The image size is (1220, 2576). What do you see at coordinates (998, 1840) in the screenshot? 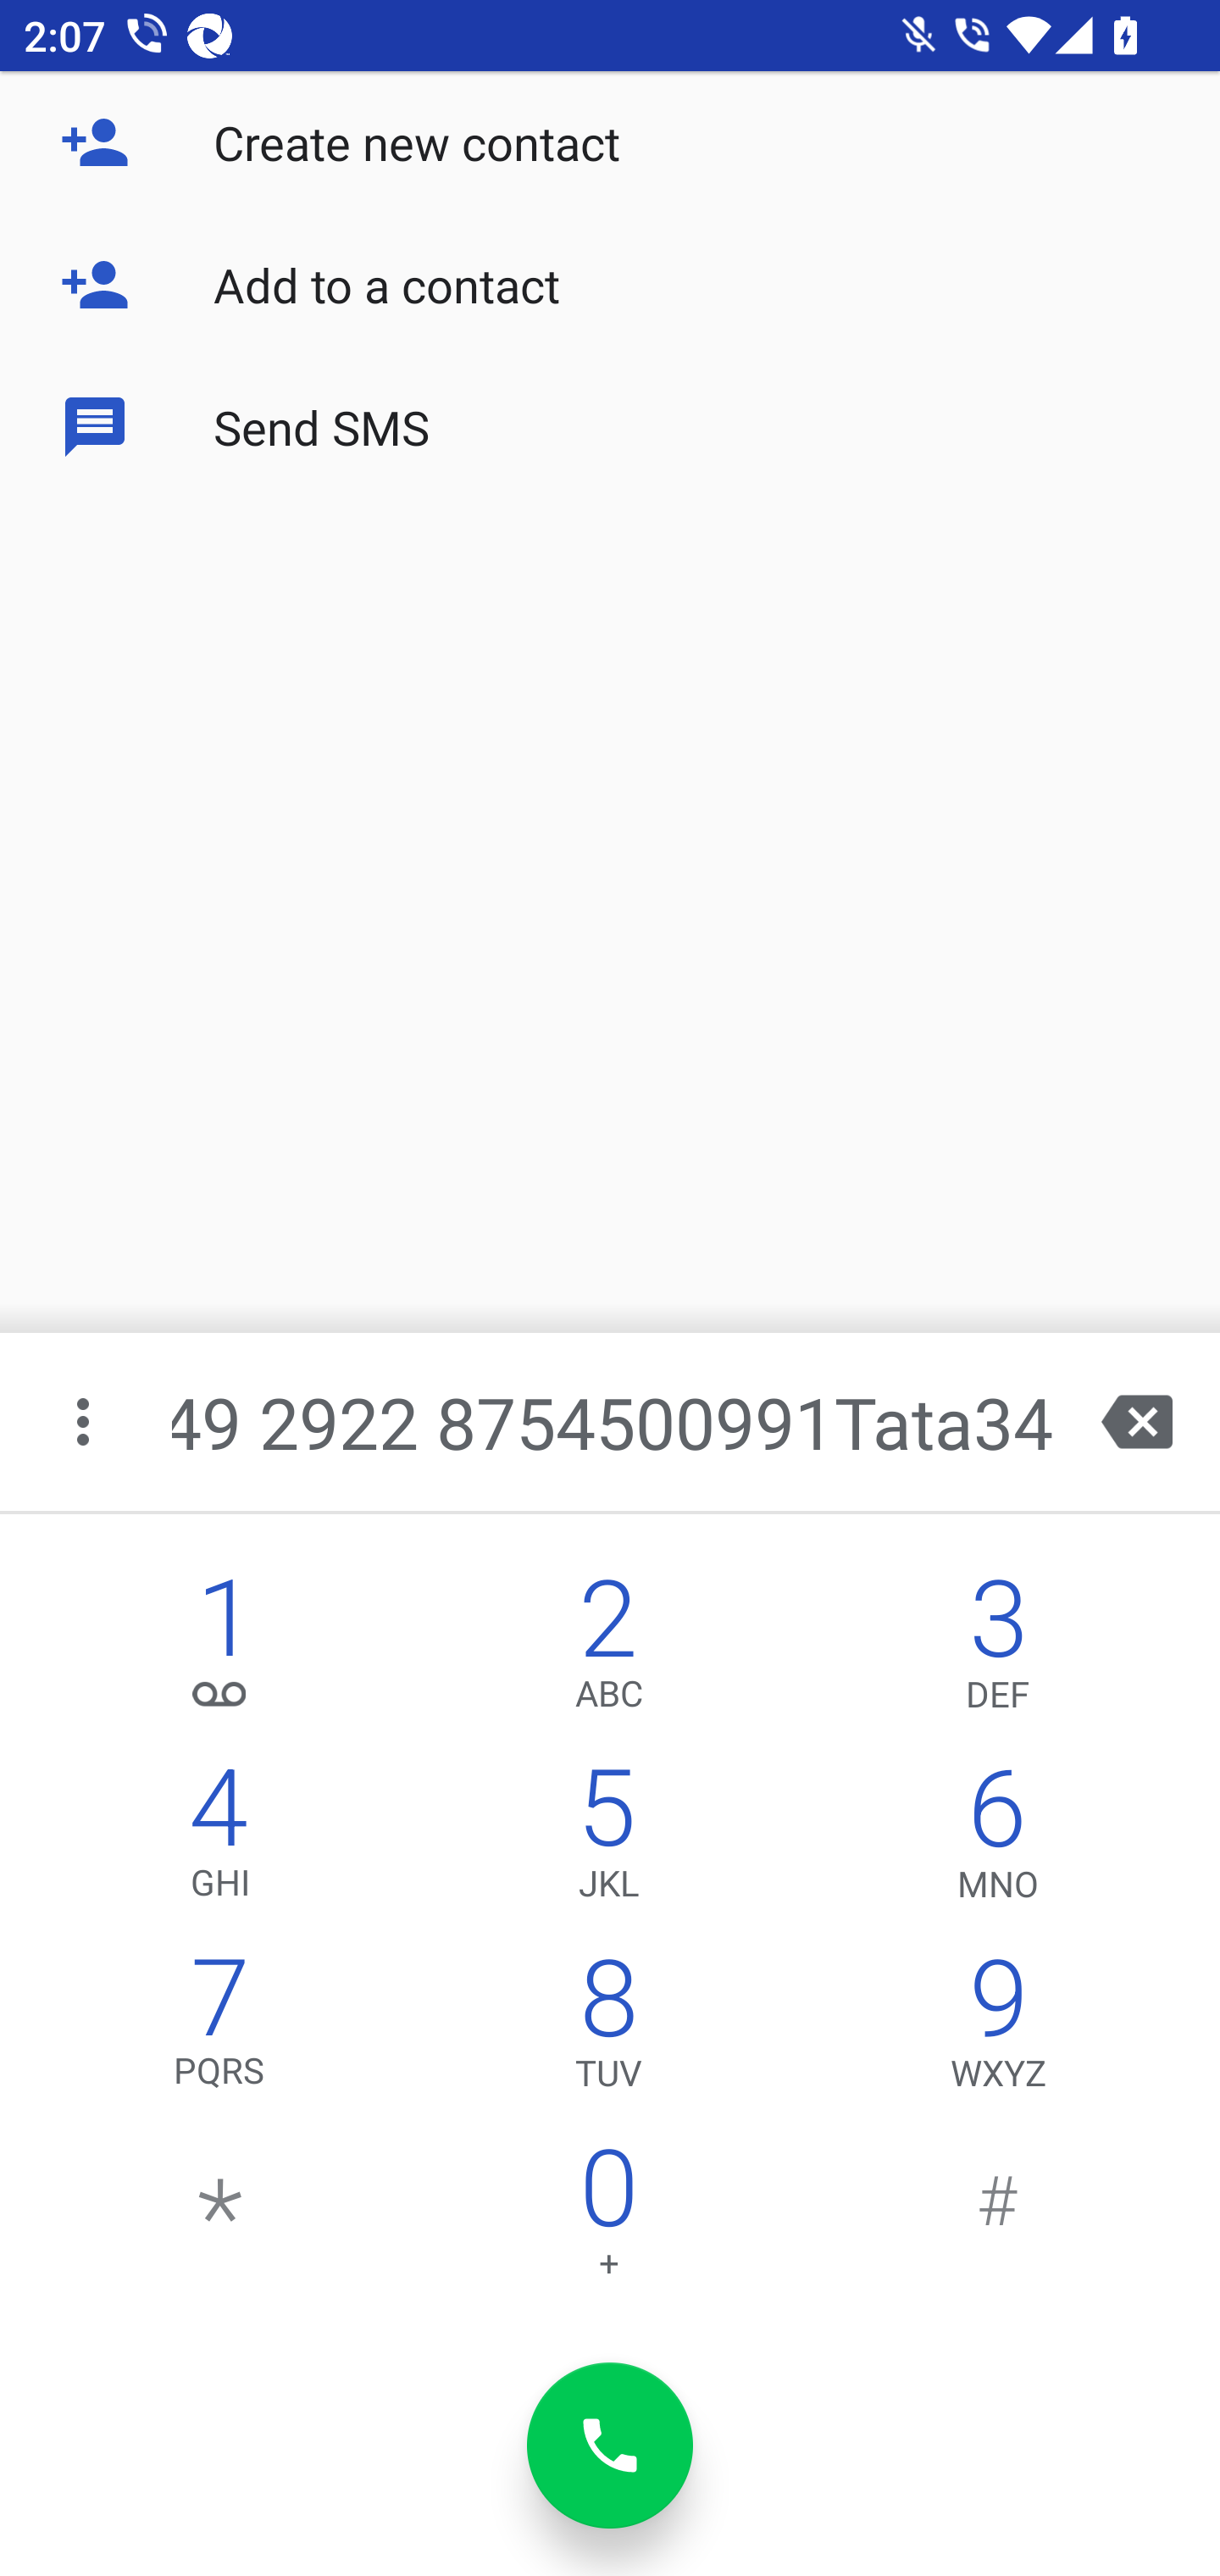
I see `6,MNO 6 MNO` at bounding box center [998, 1840].